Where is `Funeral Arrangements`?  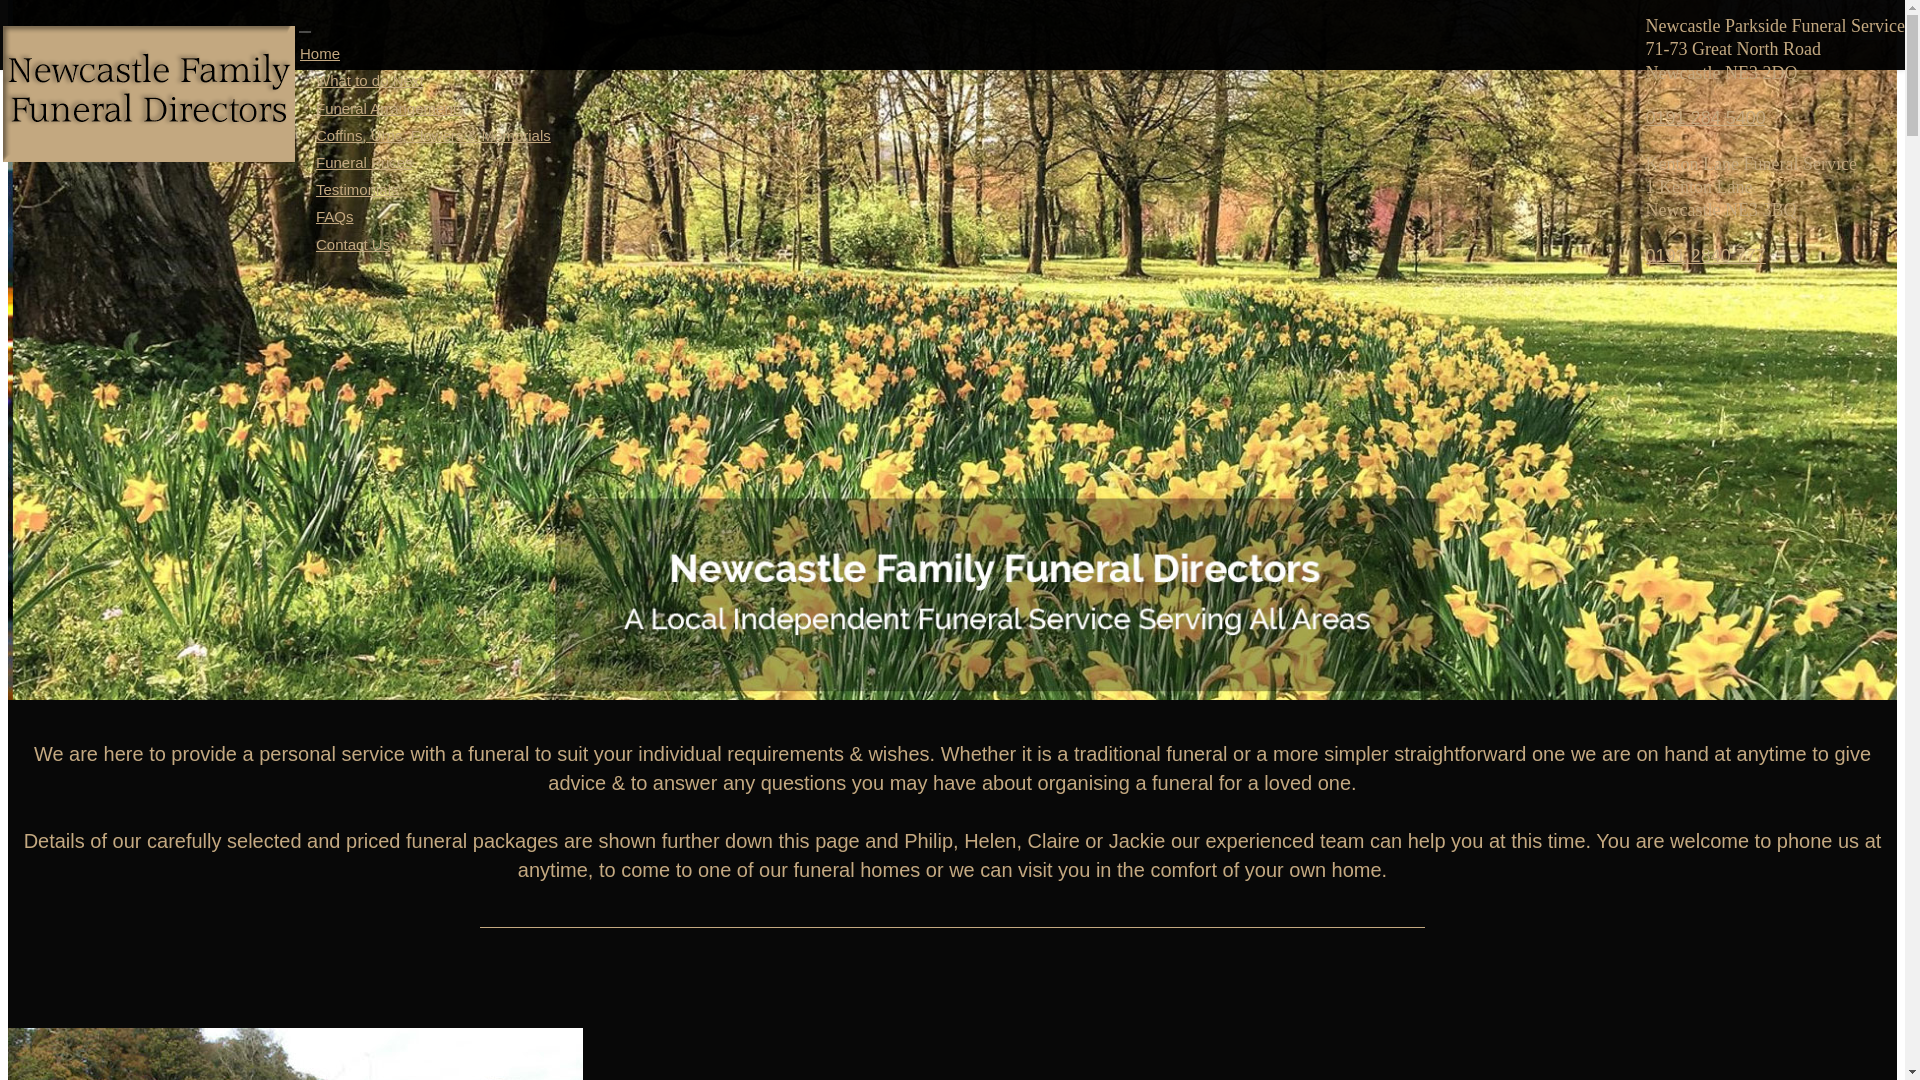 Funeral Arrangements is located at coordinates (390, 108).